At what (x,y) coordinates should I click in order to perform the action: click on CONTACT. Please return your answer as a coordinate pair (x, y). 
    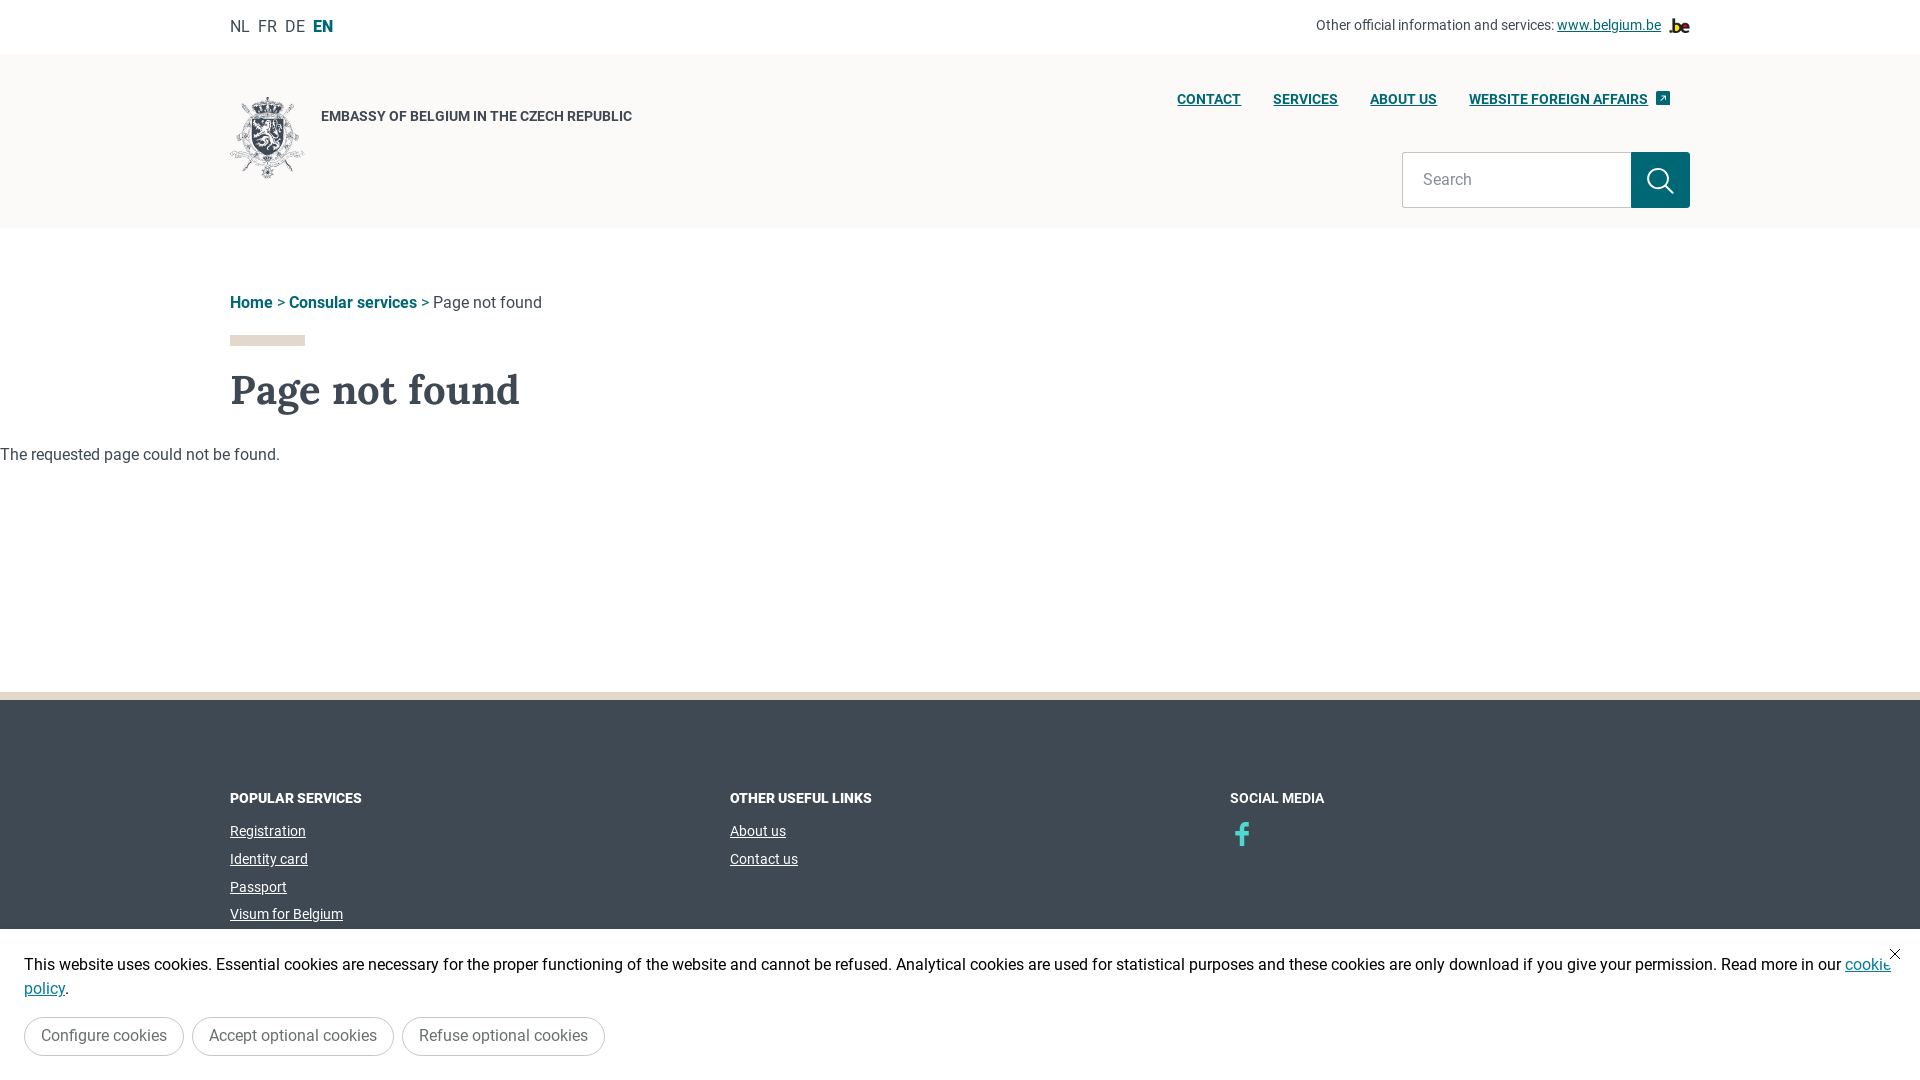
    Looking at the image, I should click on (1209, 105).